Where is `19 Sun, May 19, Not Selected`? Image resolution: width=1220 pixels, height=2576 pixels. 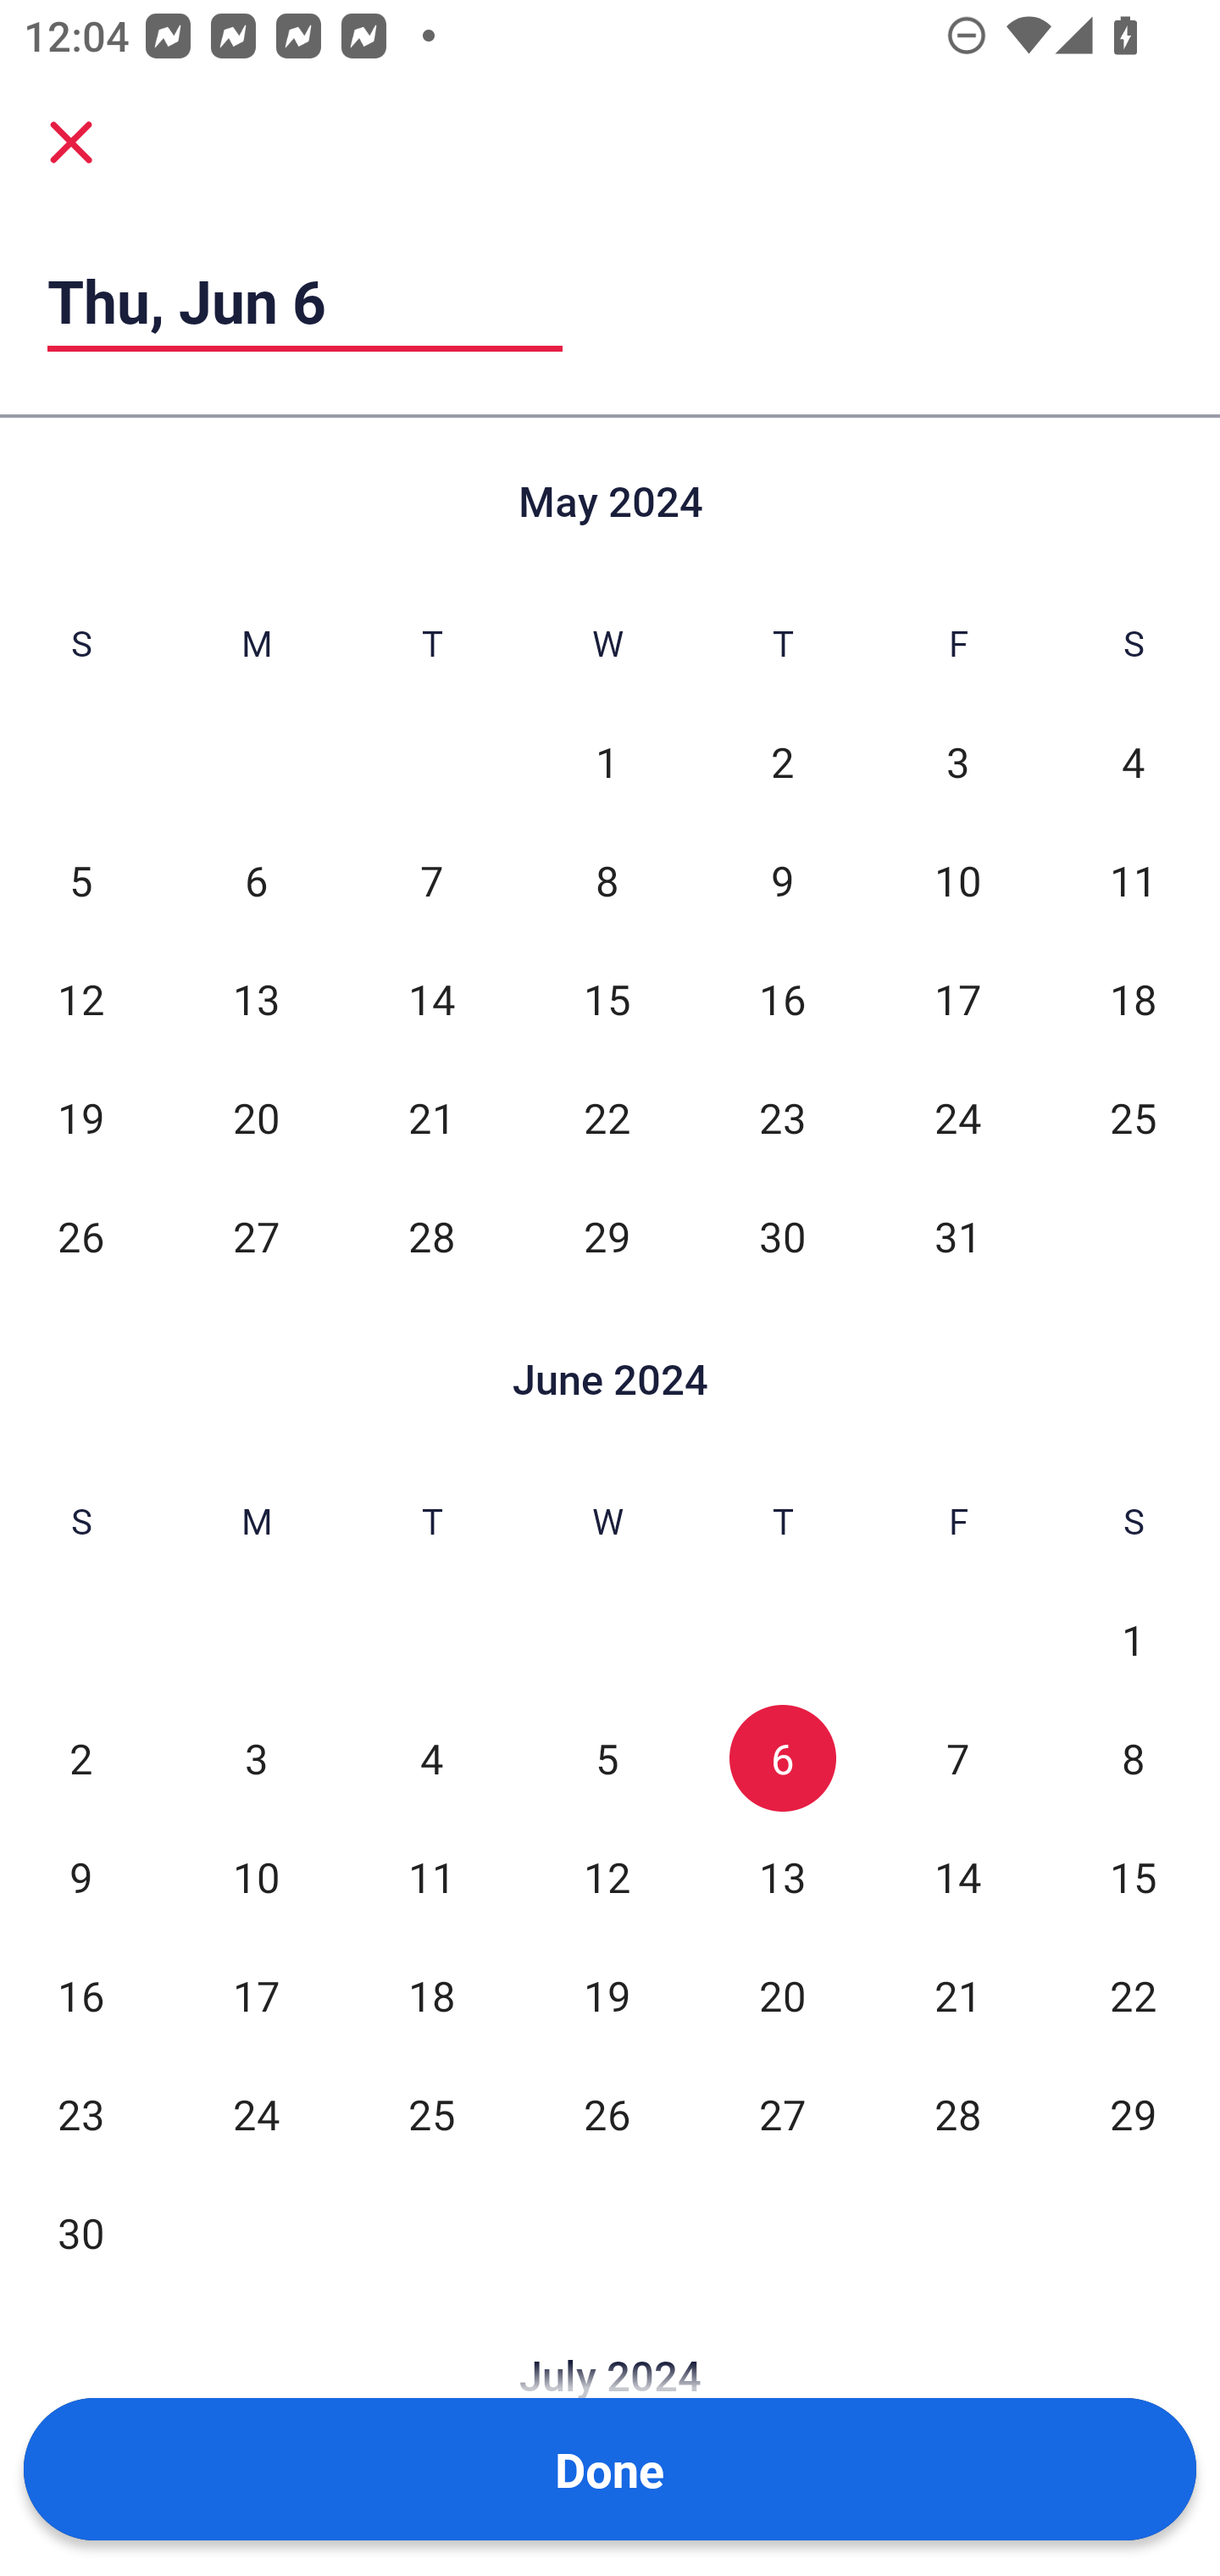 19 Sun, May 19, Not Selected is located at coordinates (80, 1118).